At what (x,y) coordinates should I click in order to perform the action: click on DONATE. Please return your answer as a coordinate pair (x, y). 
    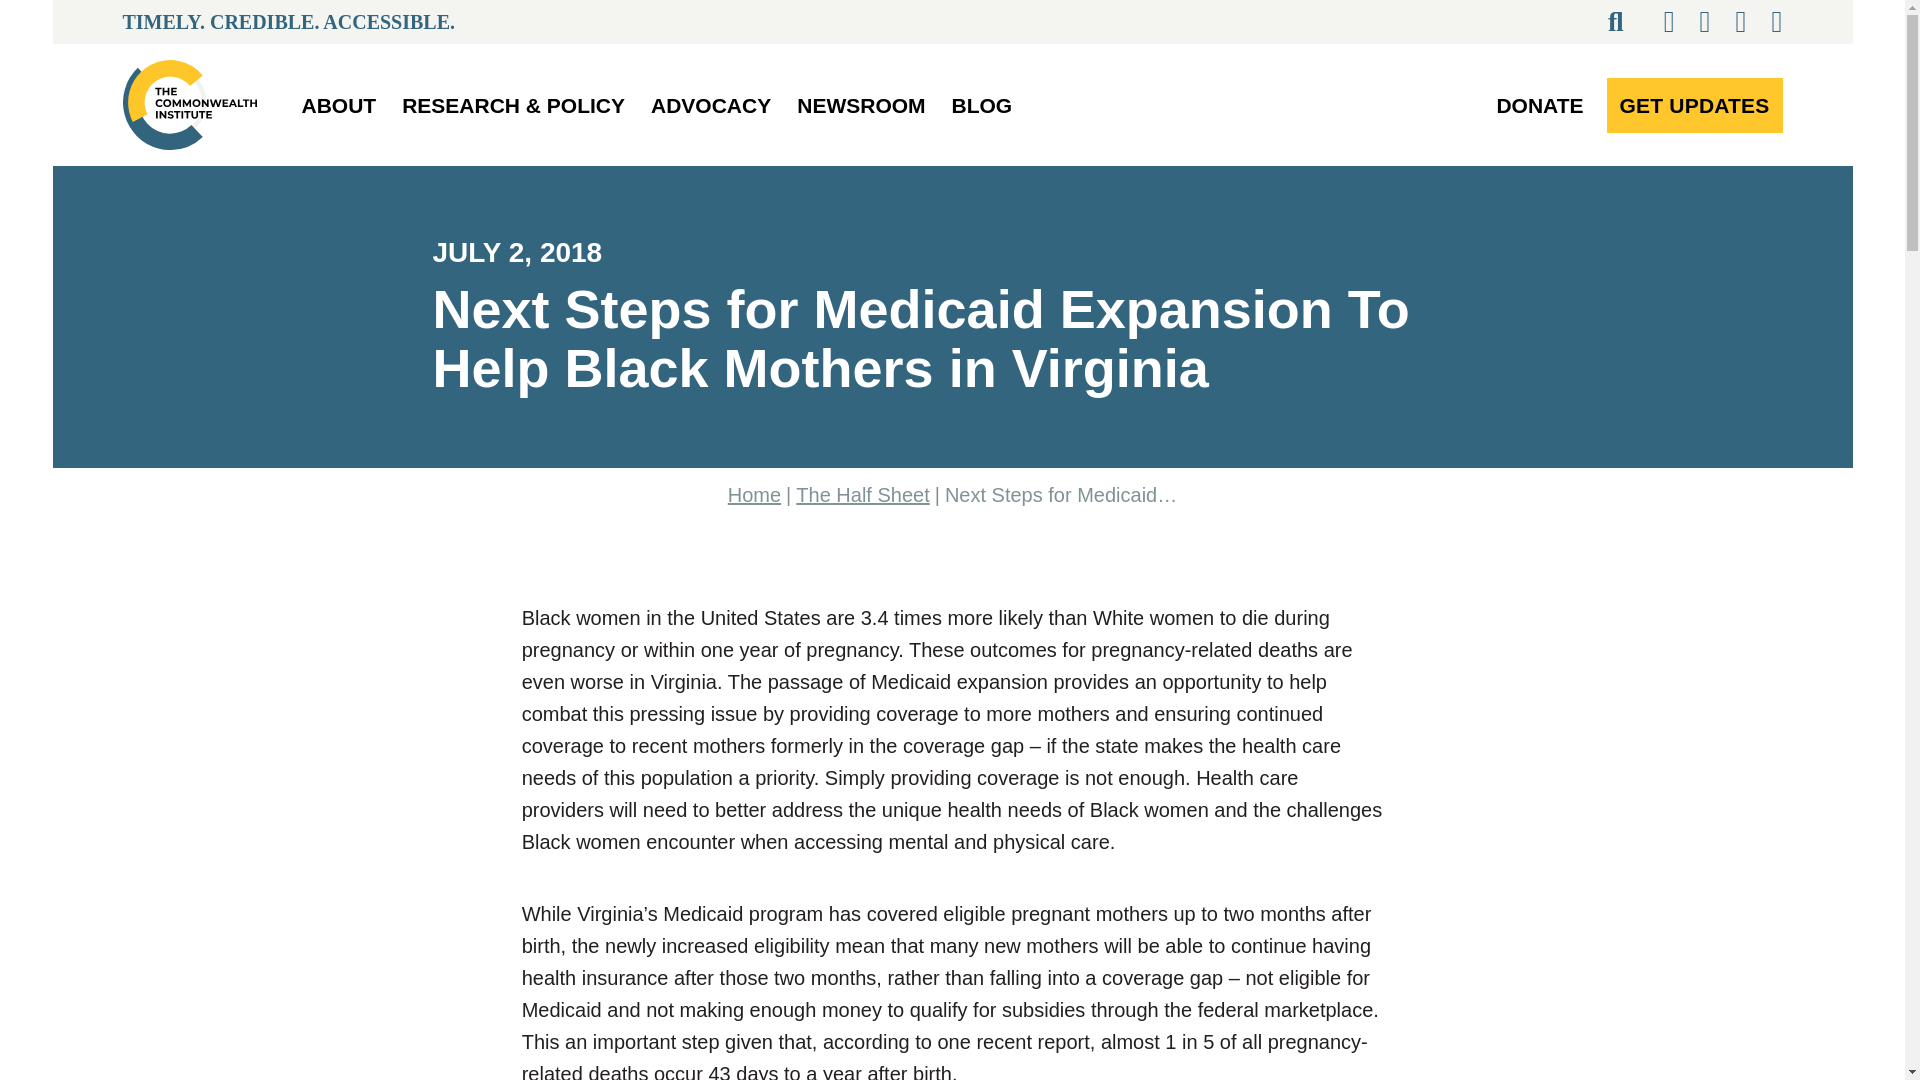
    Looking at the image, I should click on (1540, 104).